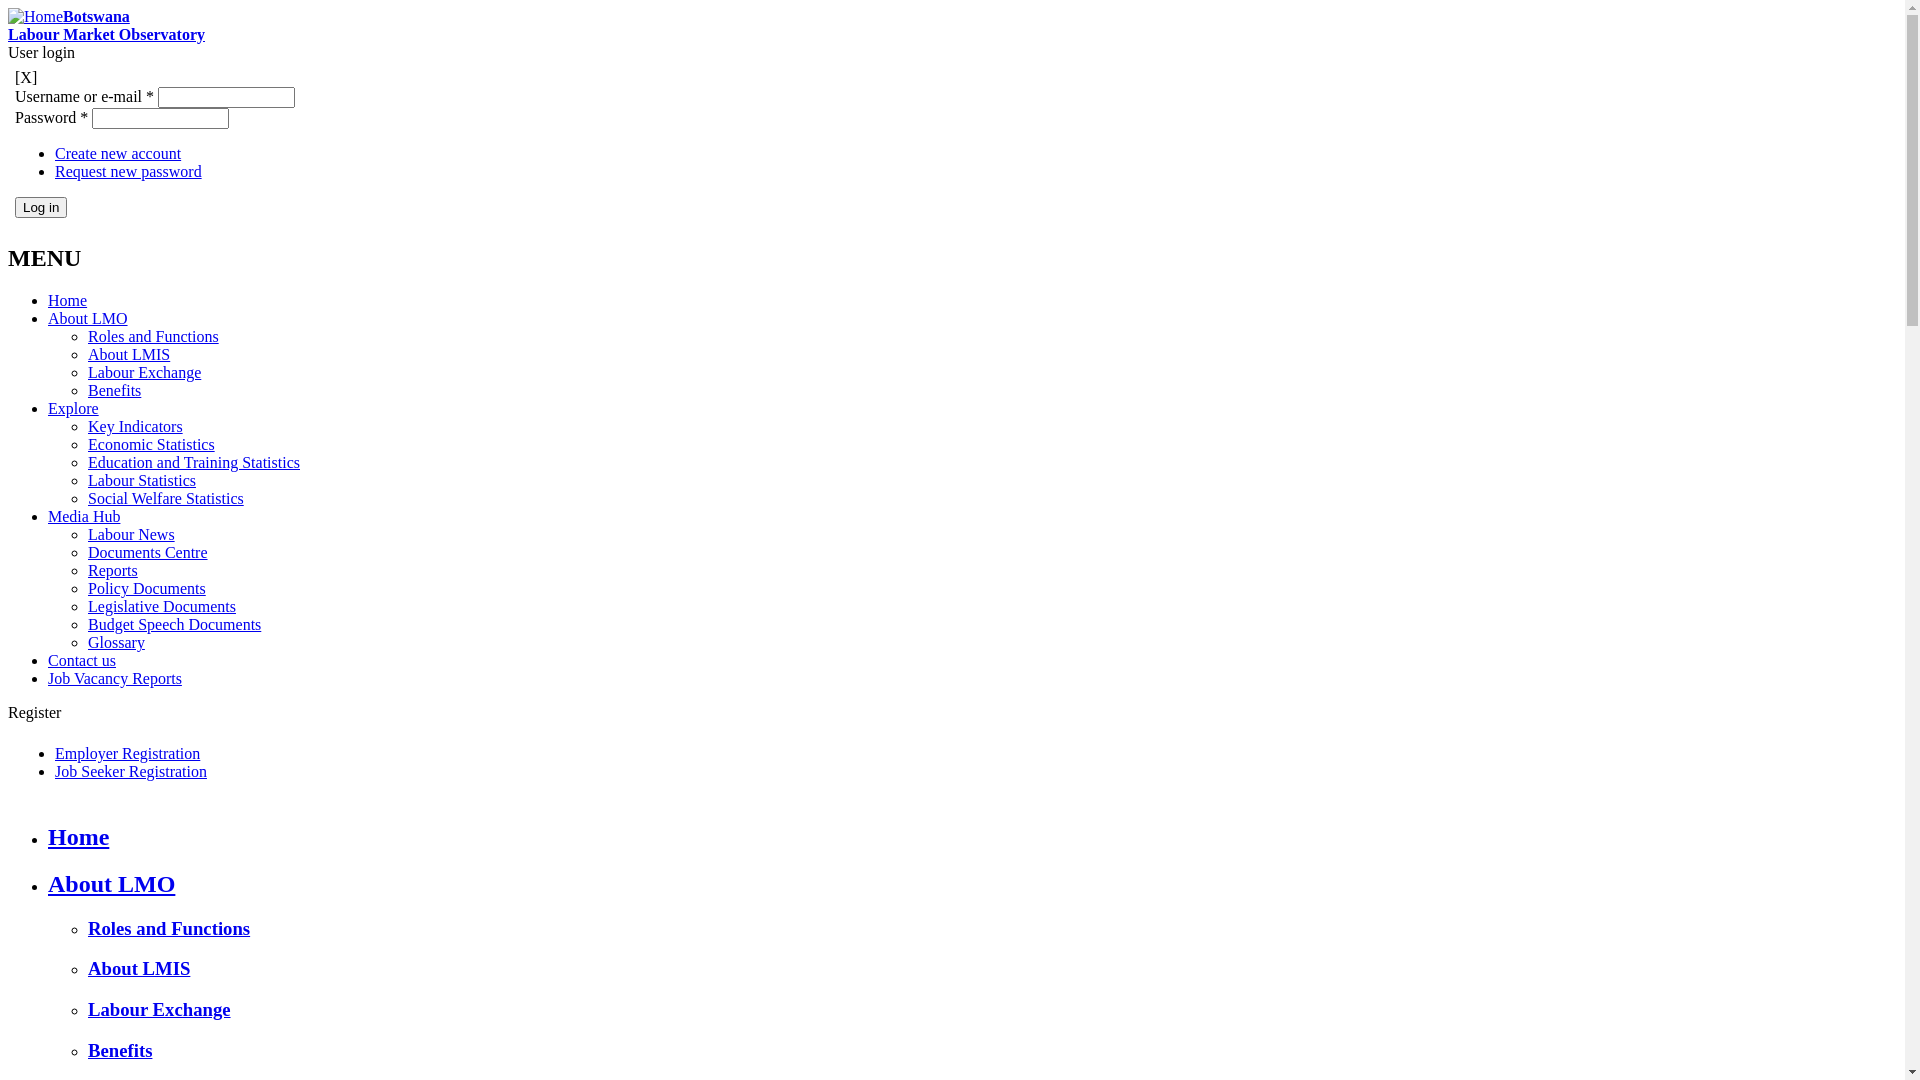 The width and height of the screenshot is (1920, 1080). What do you see at coordinates (120, 1050) in the screenshot?
I see `Benefits` at bounding box center [120, 1050].